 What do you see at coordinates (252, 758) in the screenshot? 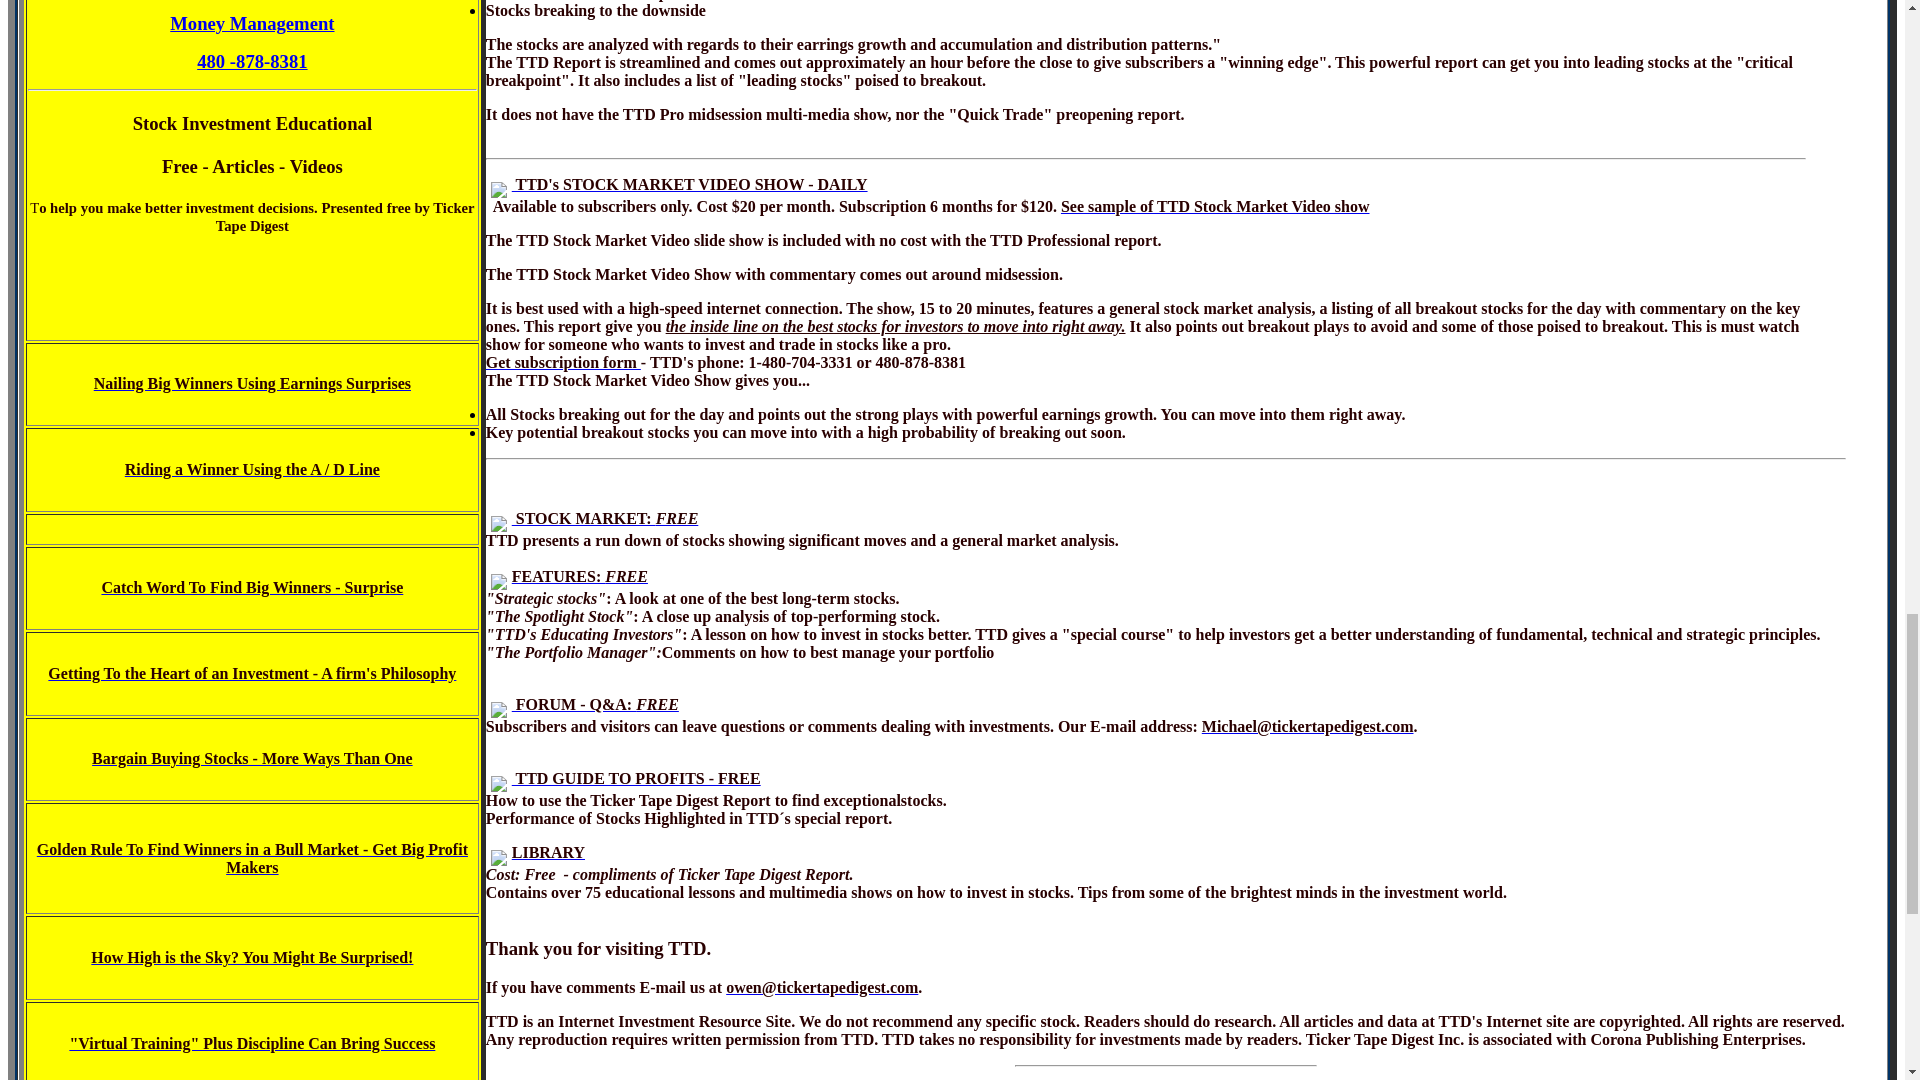
I see `Bargain Buying Stocks - More Ways Than One` at bounding box center [252, 758].